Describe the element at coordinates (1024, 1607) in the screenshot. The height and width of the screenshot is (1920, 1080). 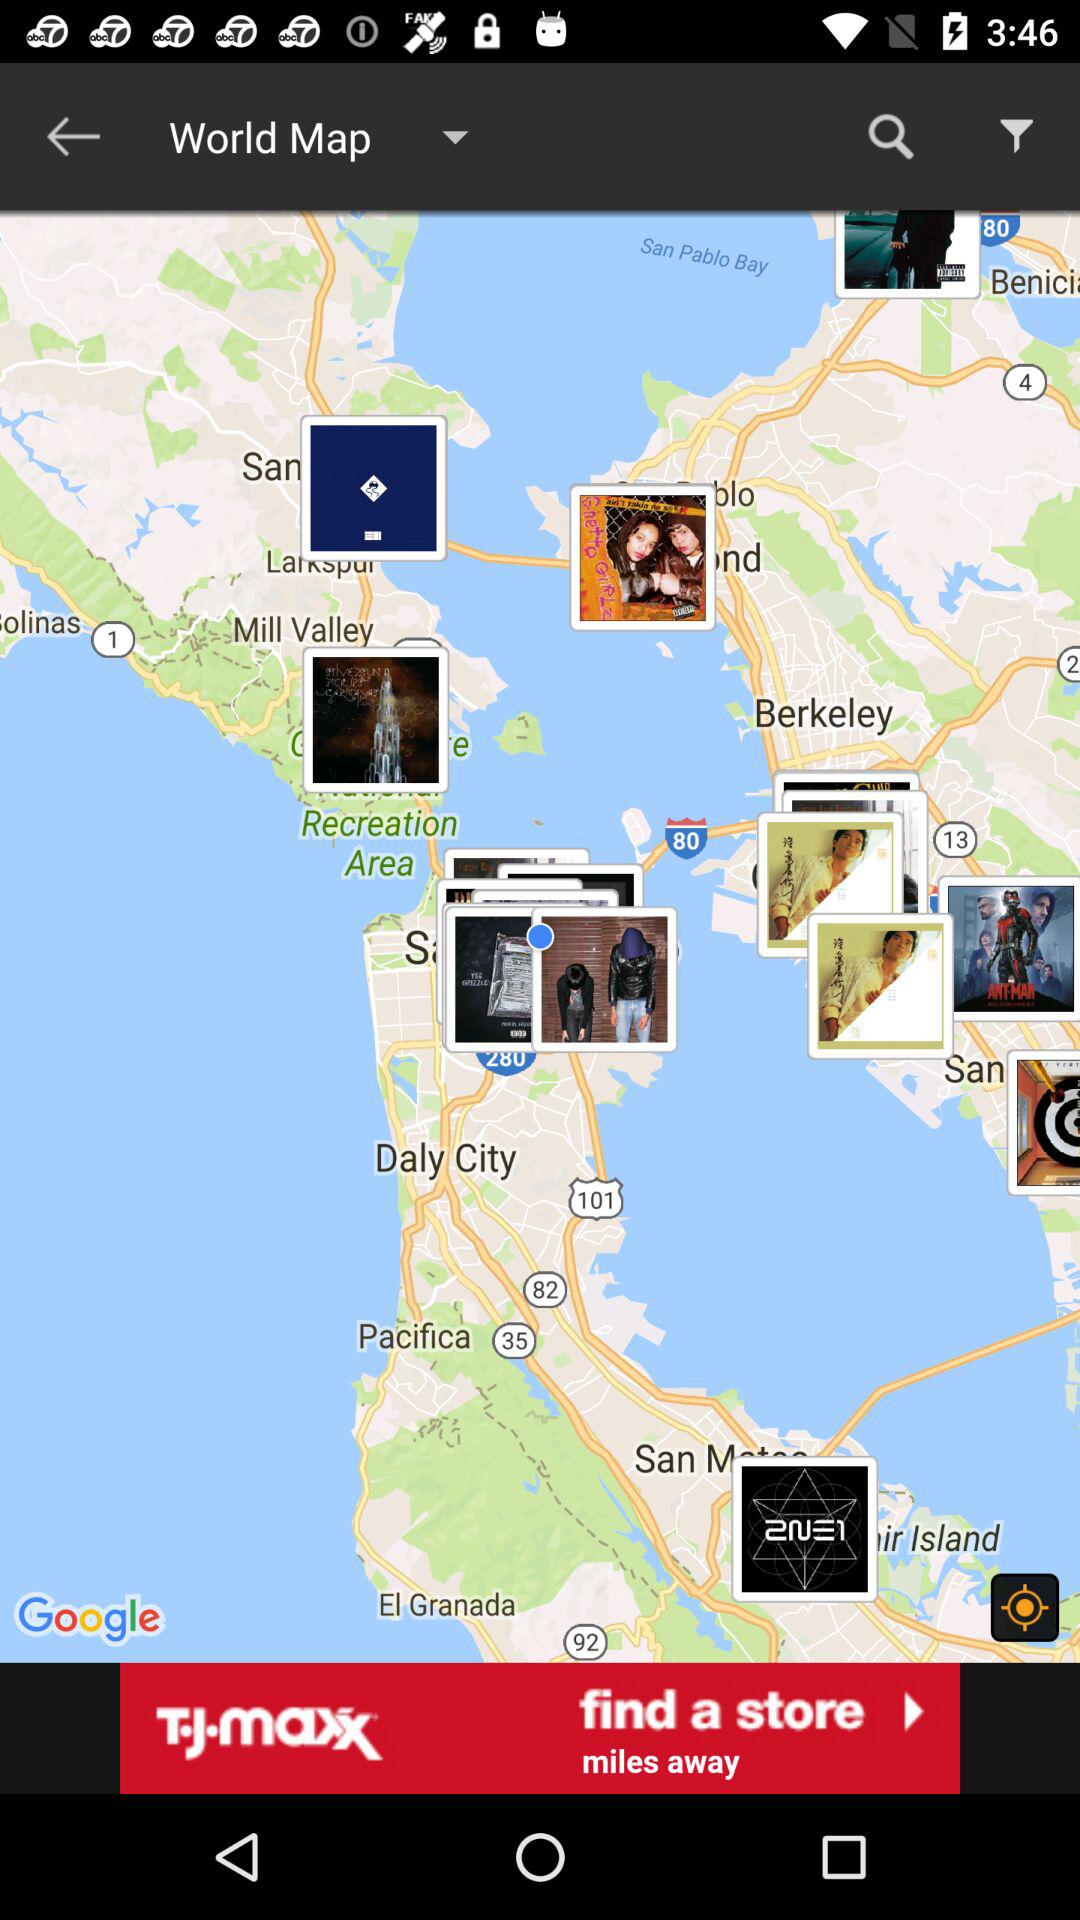
I see `current location` at that location.